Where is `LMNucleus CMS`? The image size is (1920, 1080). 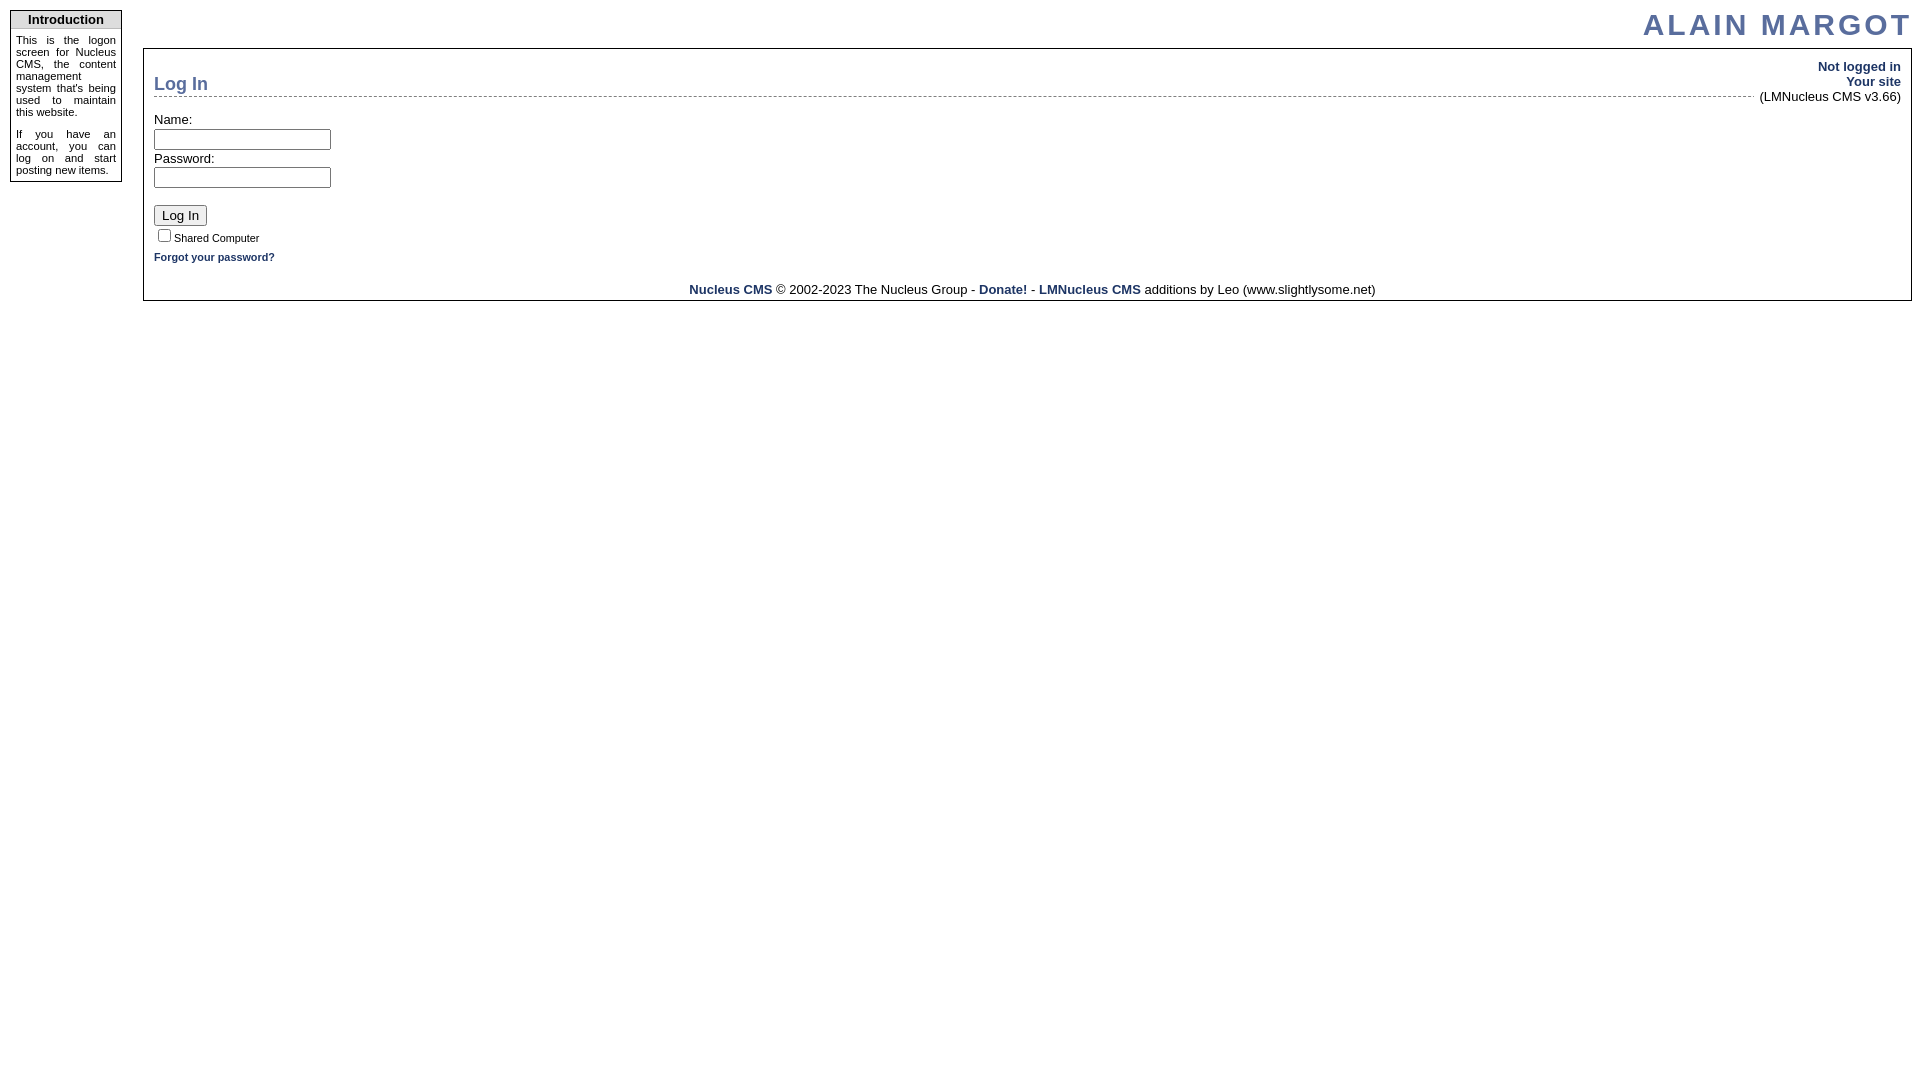 LMNucleus CMS is located at coordinates (1090, 290).